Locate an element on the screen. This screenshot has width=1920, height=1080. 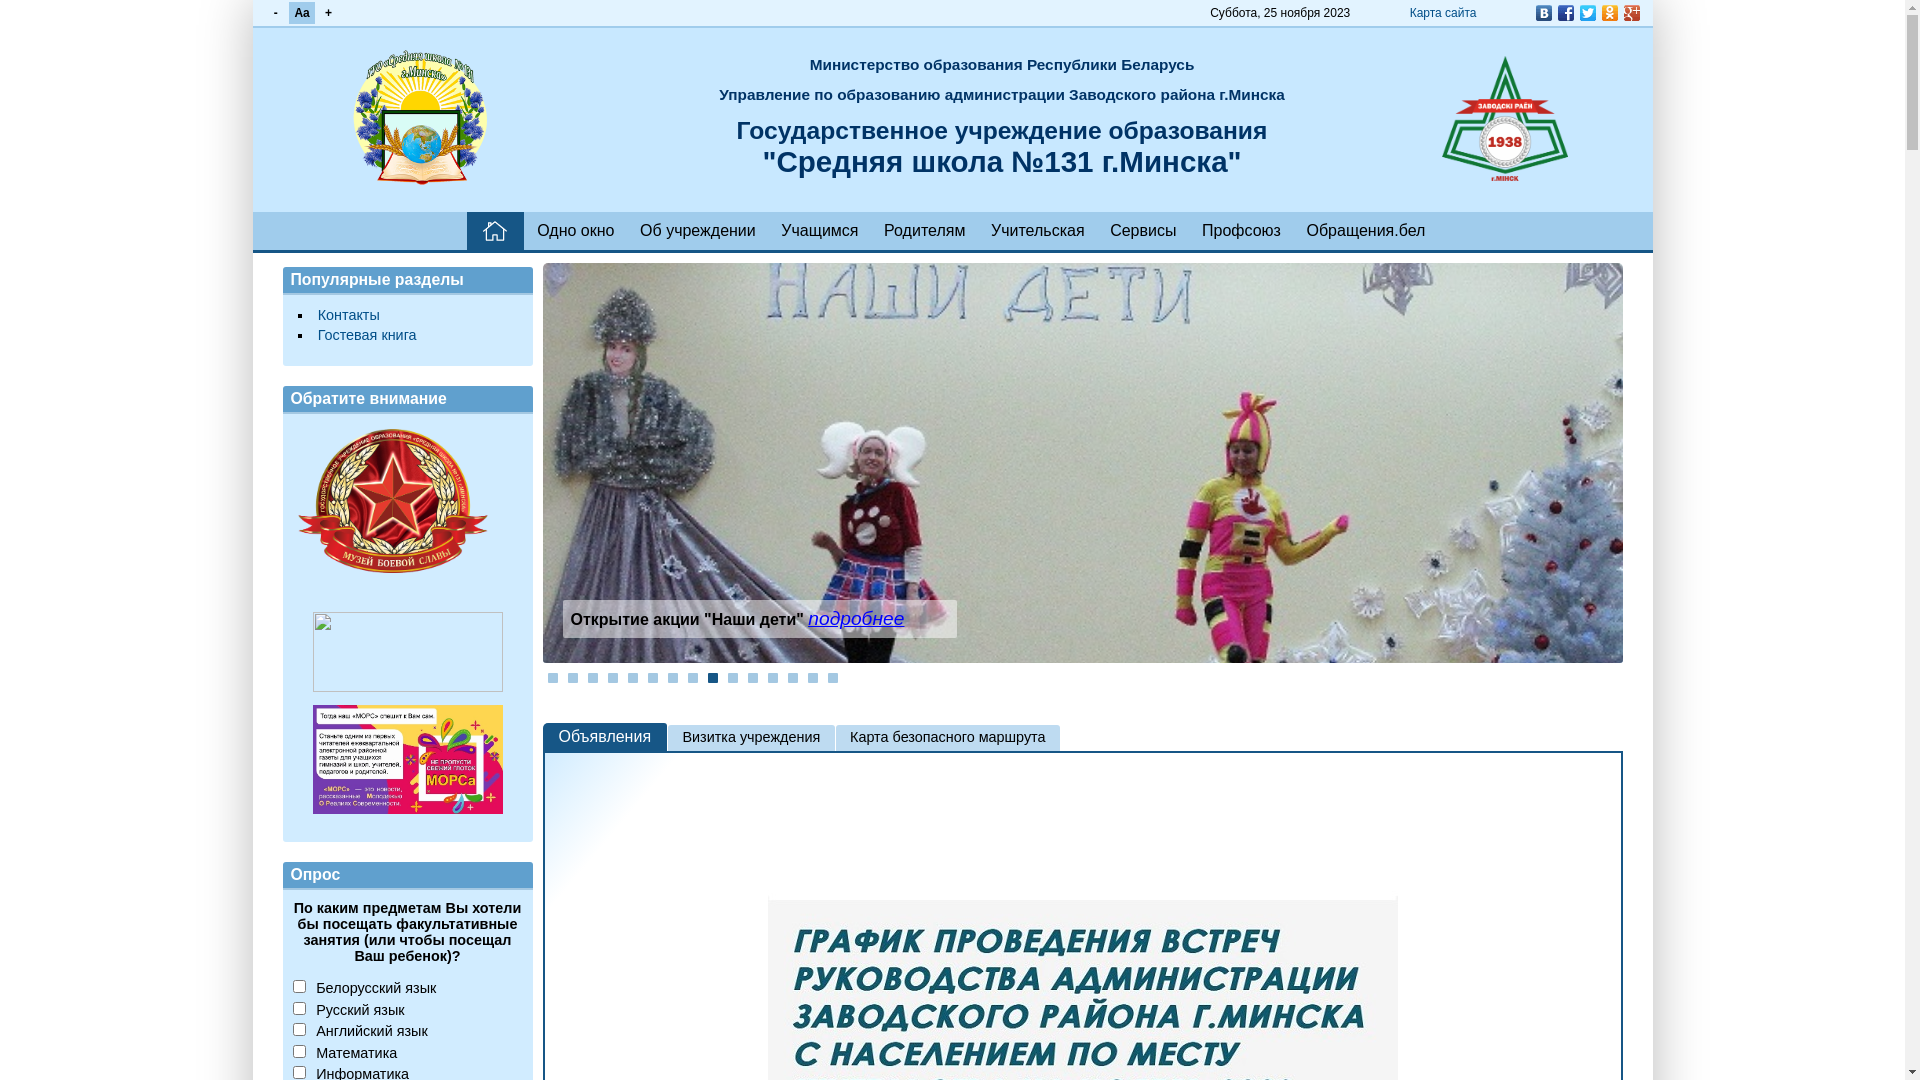
Stop is located at coordinates (1612, 678).